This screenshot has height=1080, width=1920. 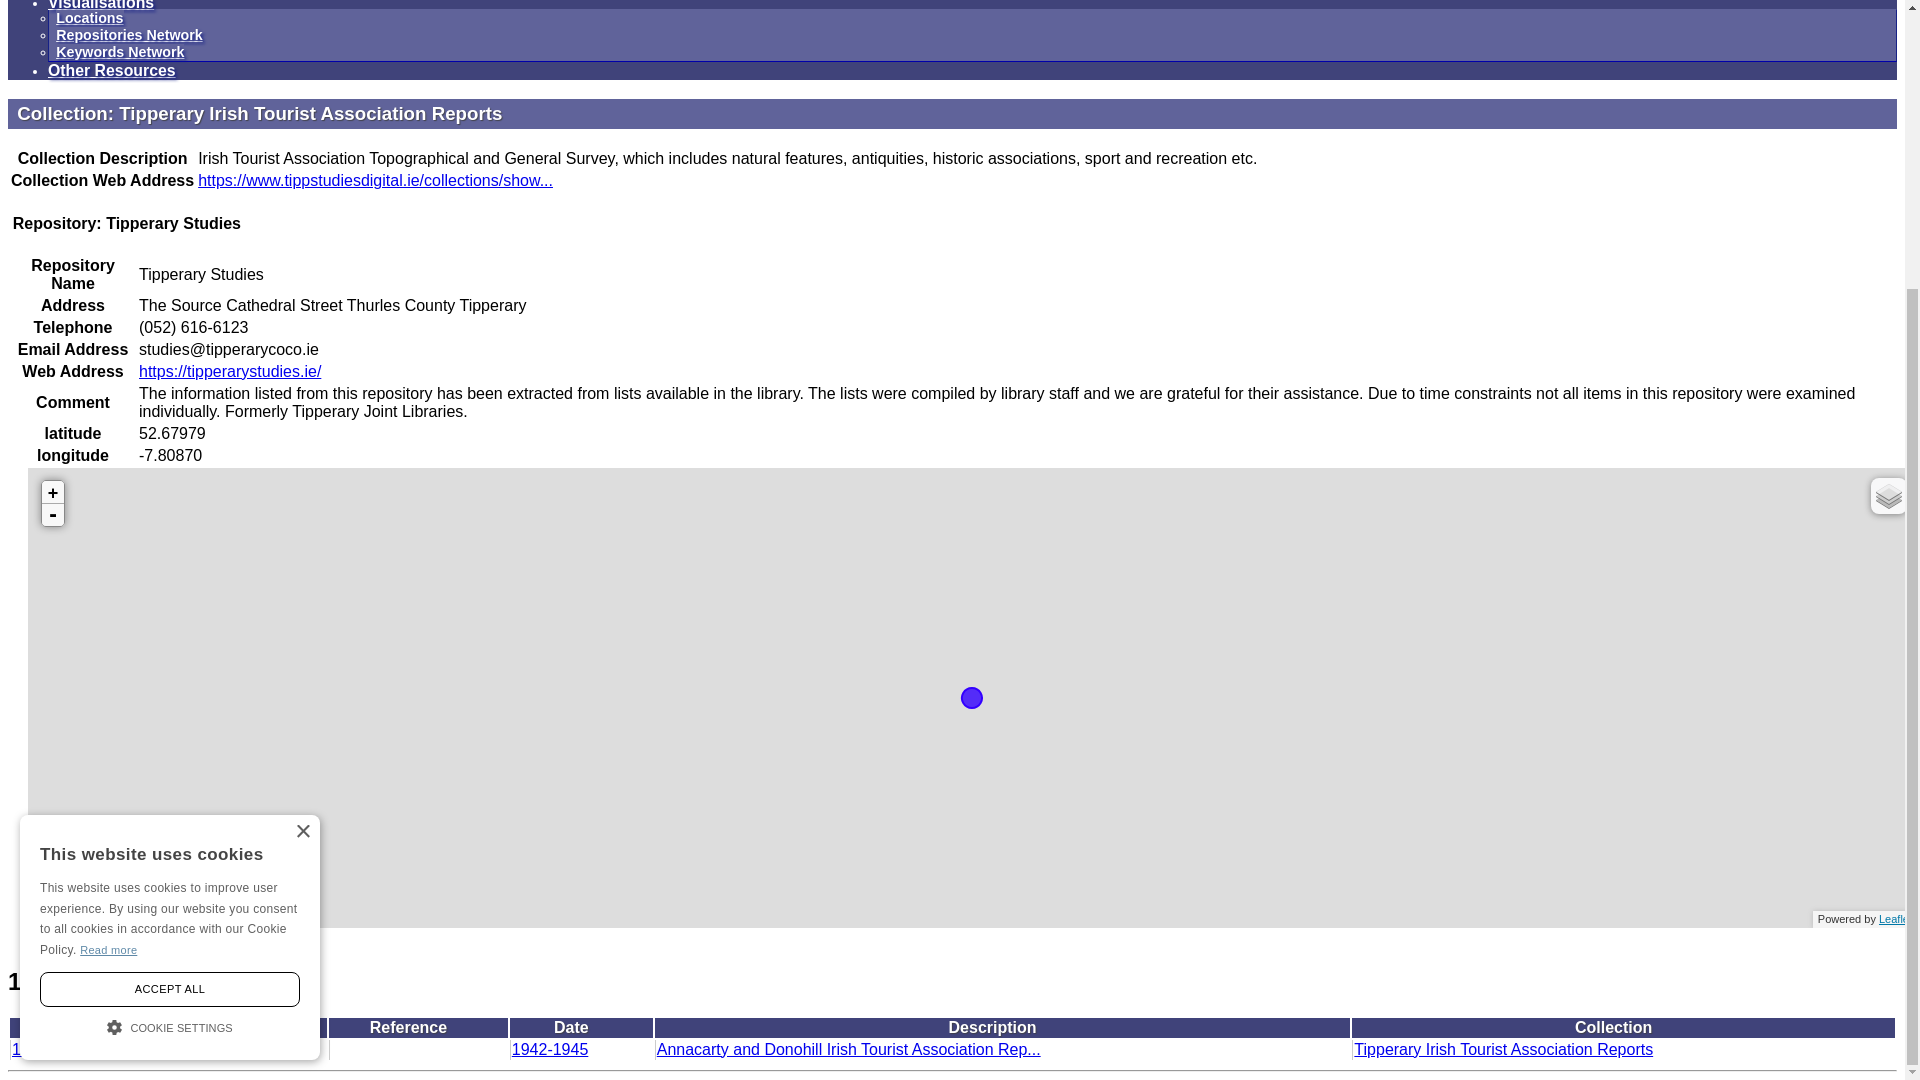 I want to click on -, so click(x=52, y=514).